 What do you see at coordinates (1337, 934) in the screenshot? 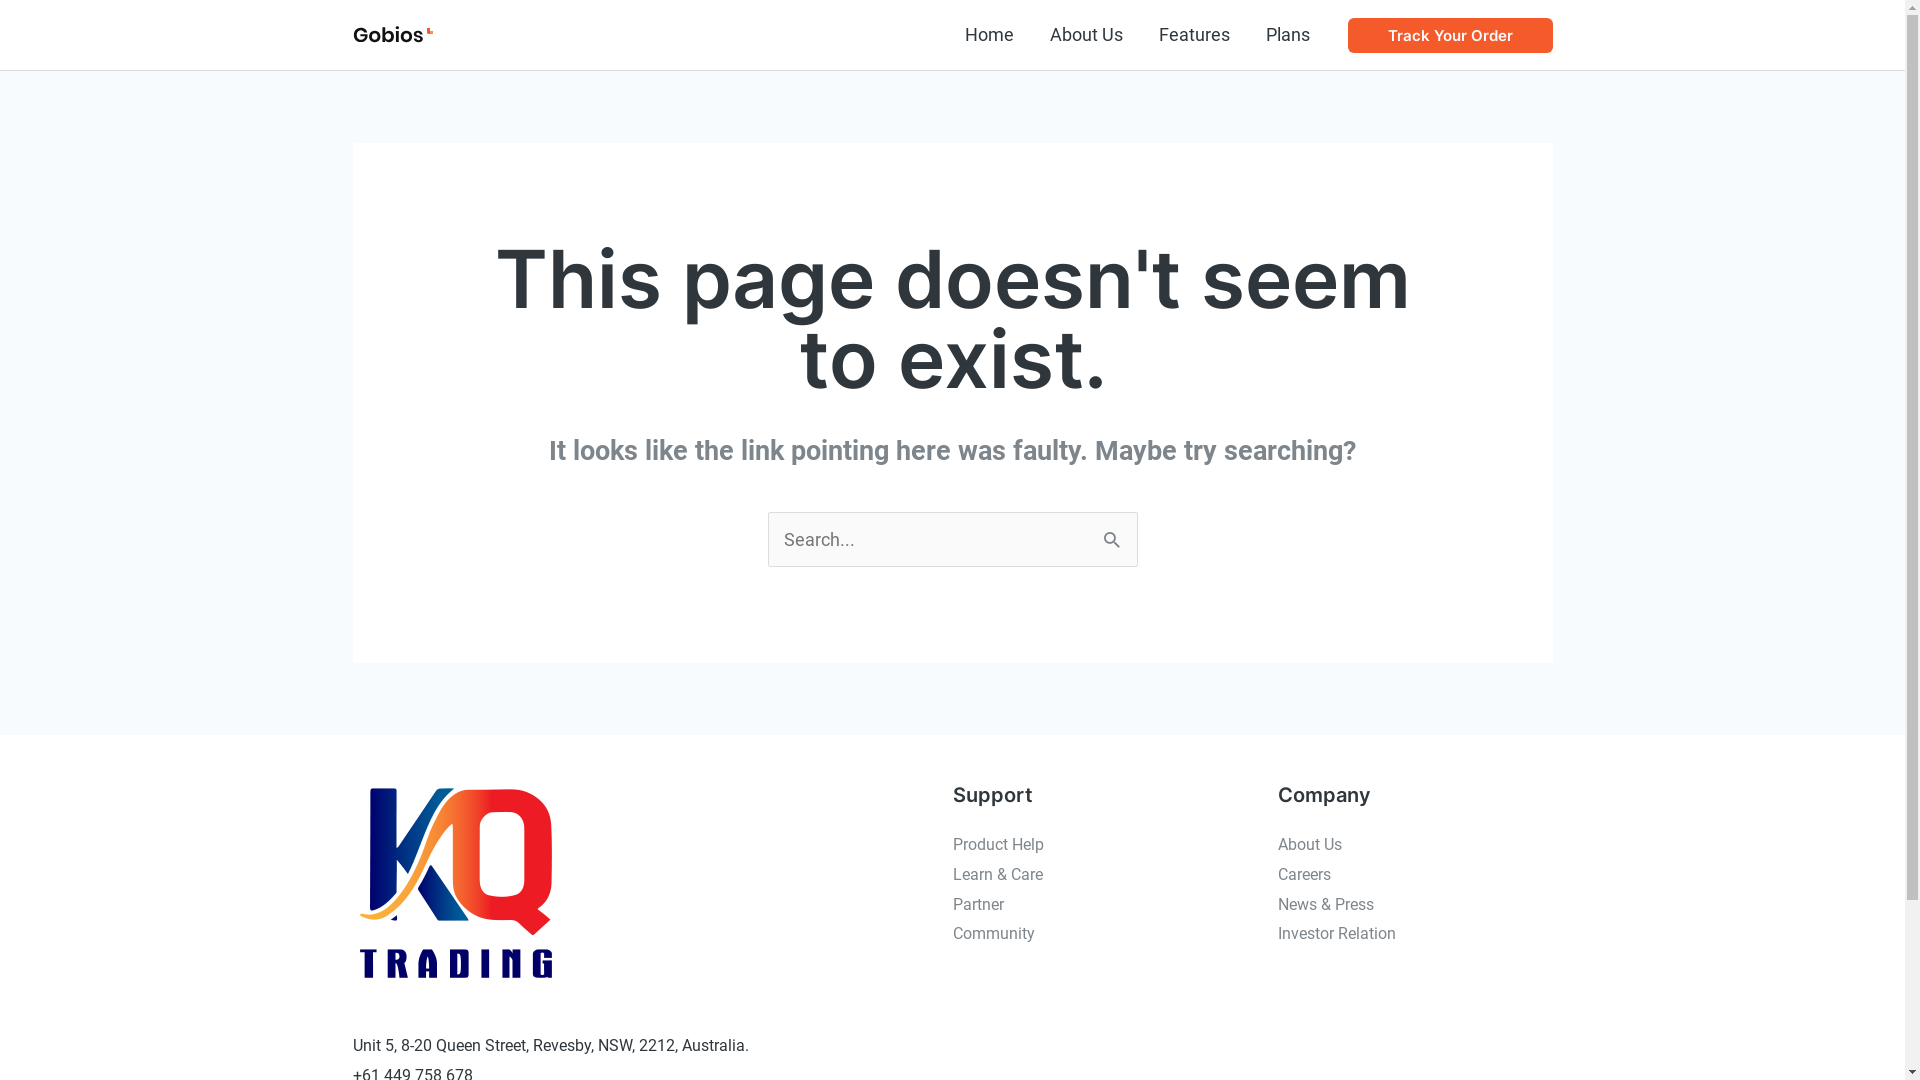
I see `Investor Relation` at bounding box center [1337, 934].